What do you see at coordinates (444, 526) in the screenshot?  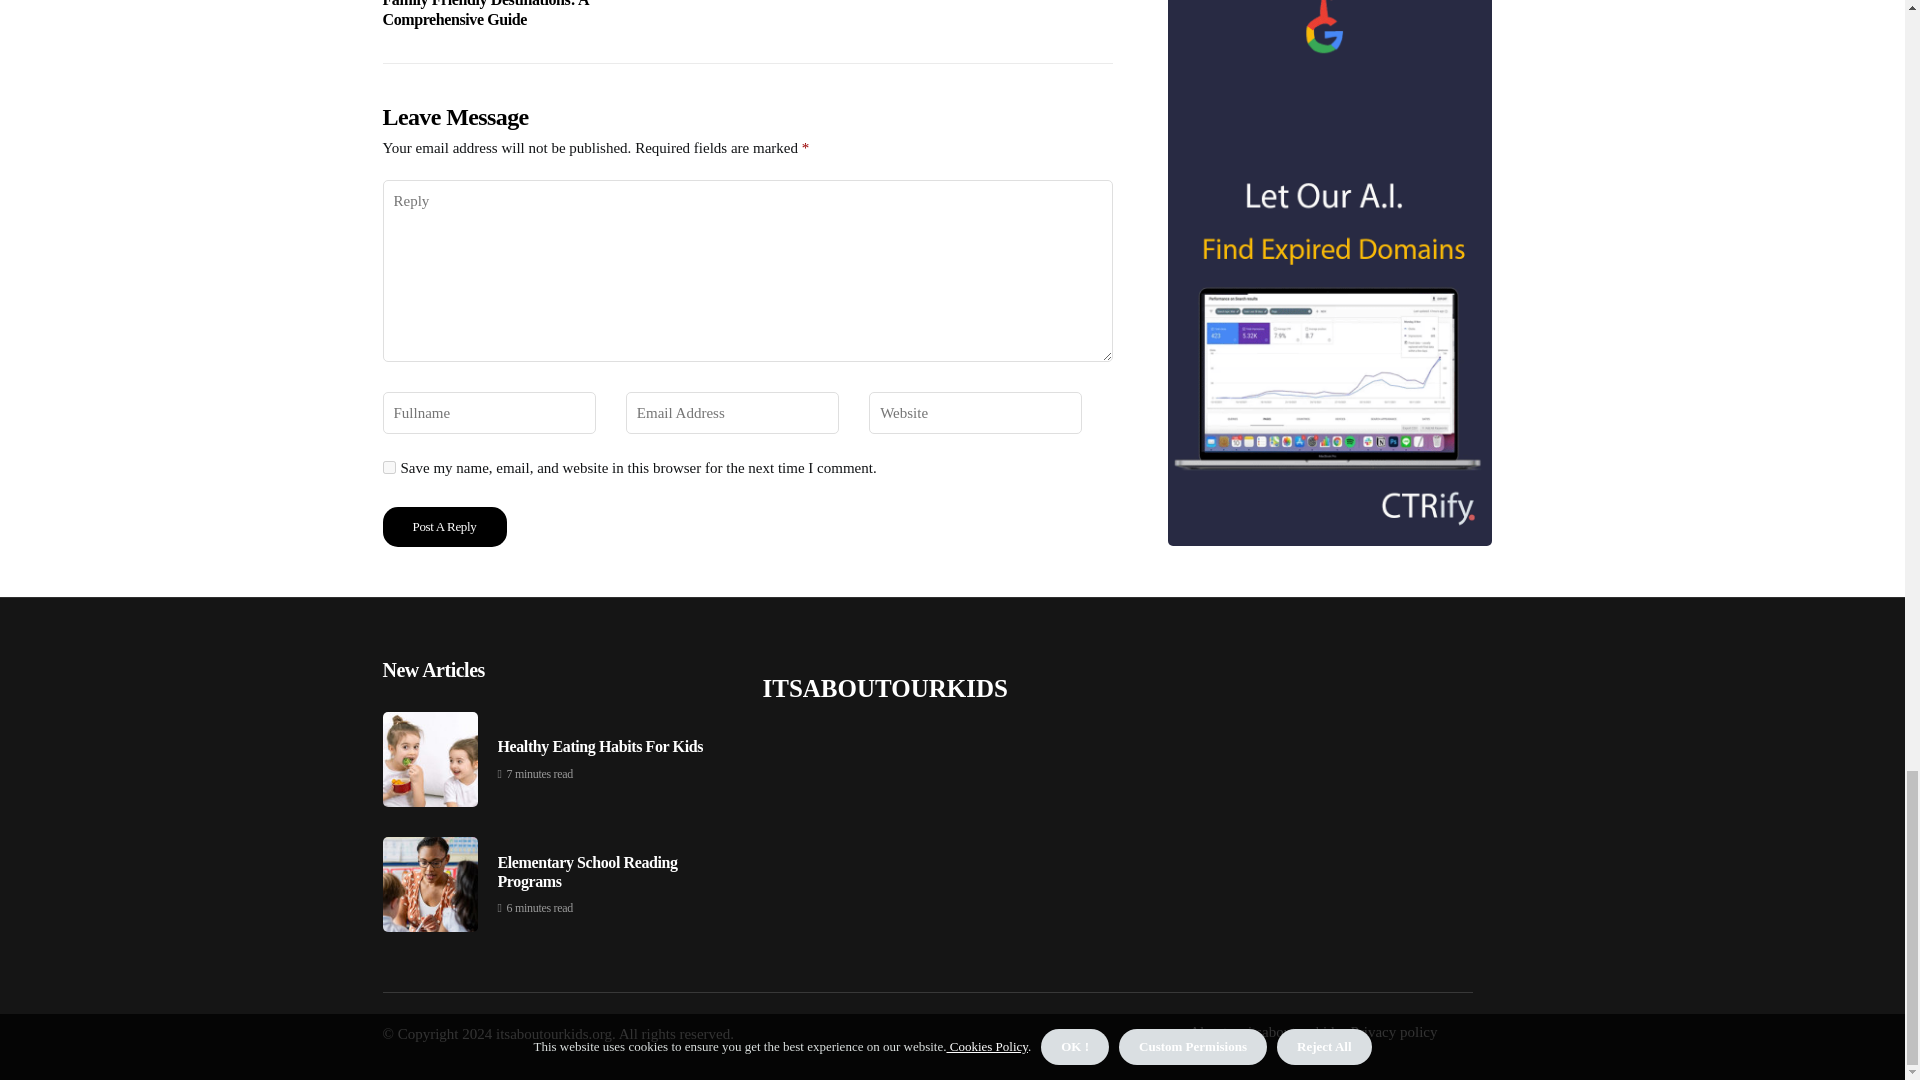 I see `Post a Reply` at bounding box center [444, 526].